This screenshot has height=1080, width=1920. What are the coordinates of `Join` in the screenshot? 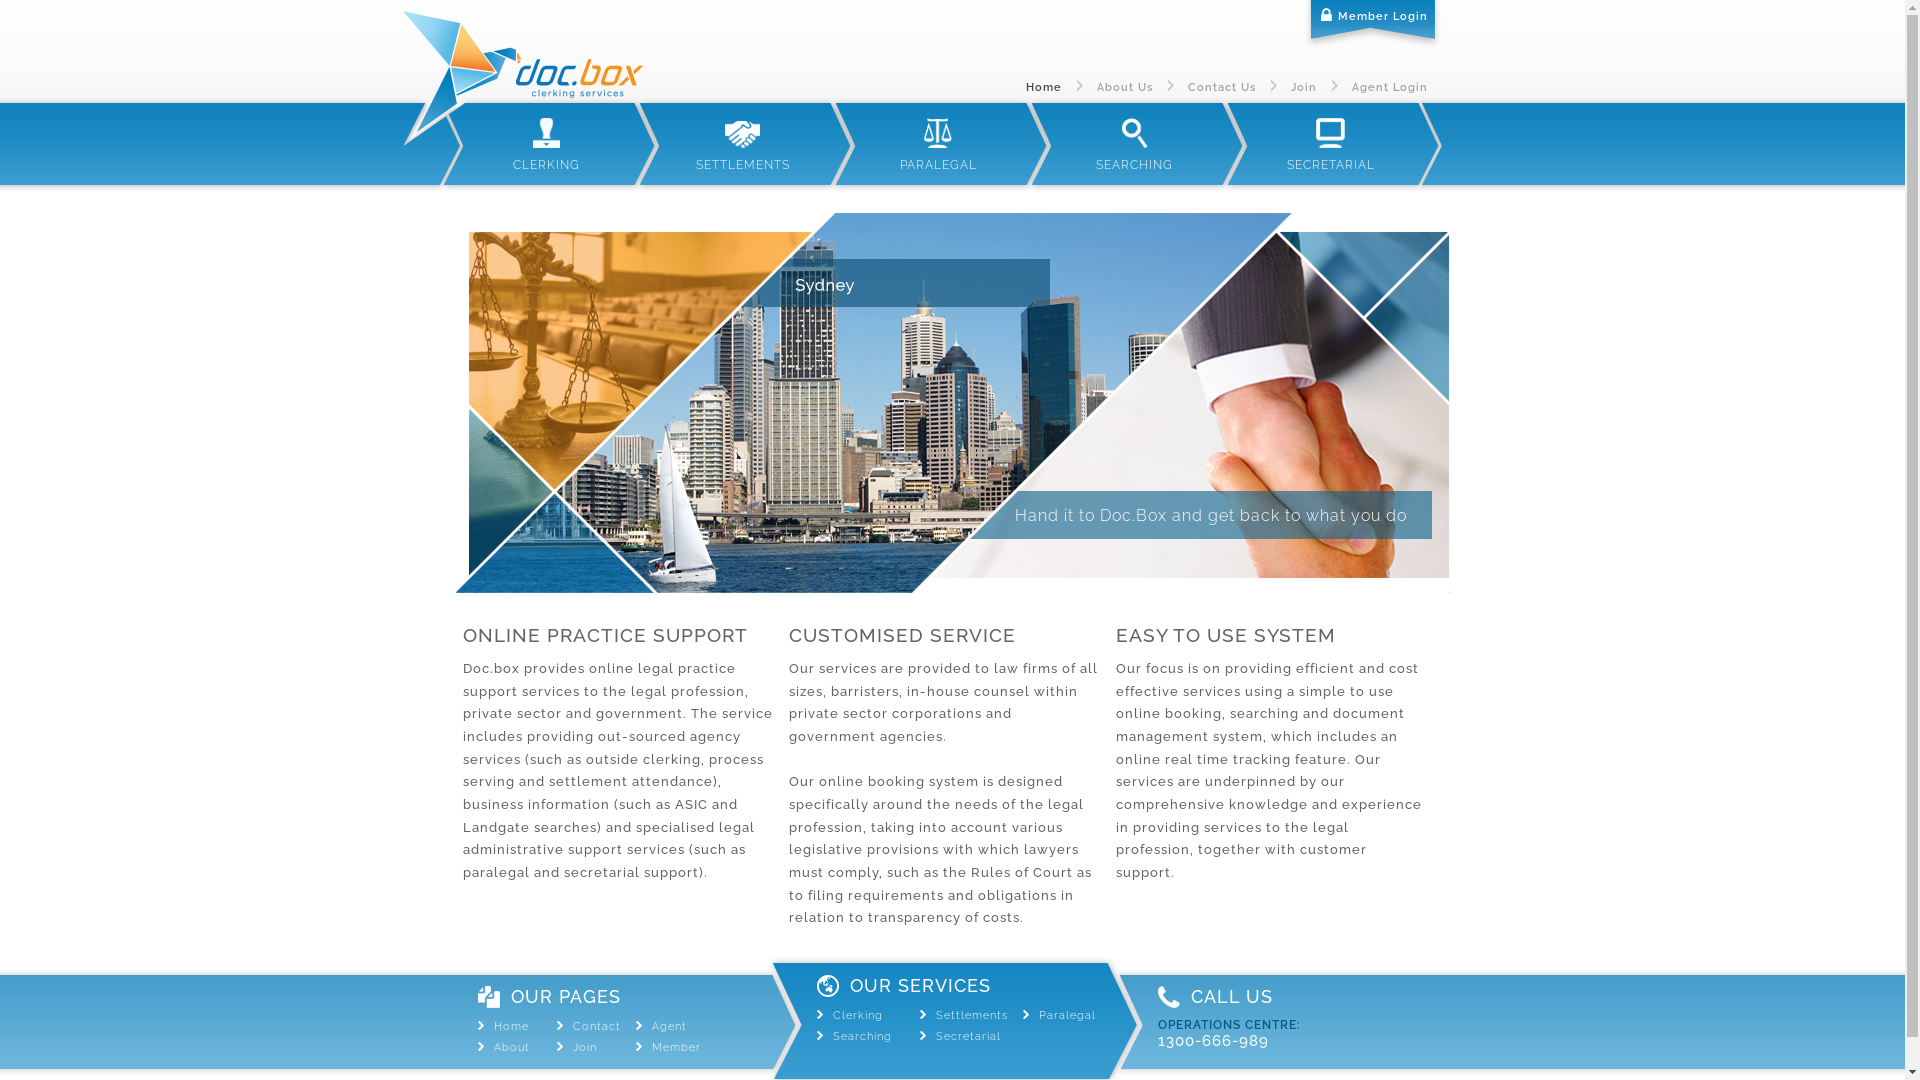 It's located at (585, 1047).